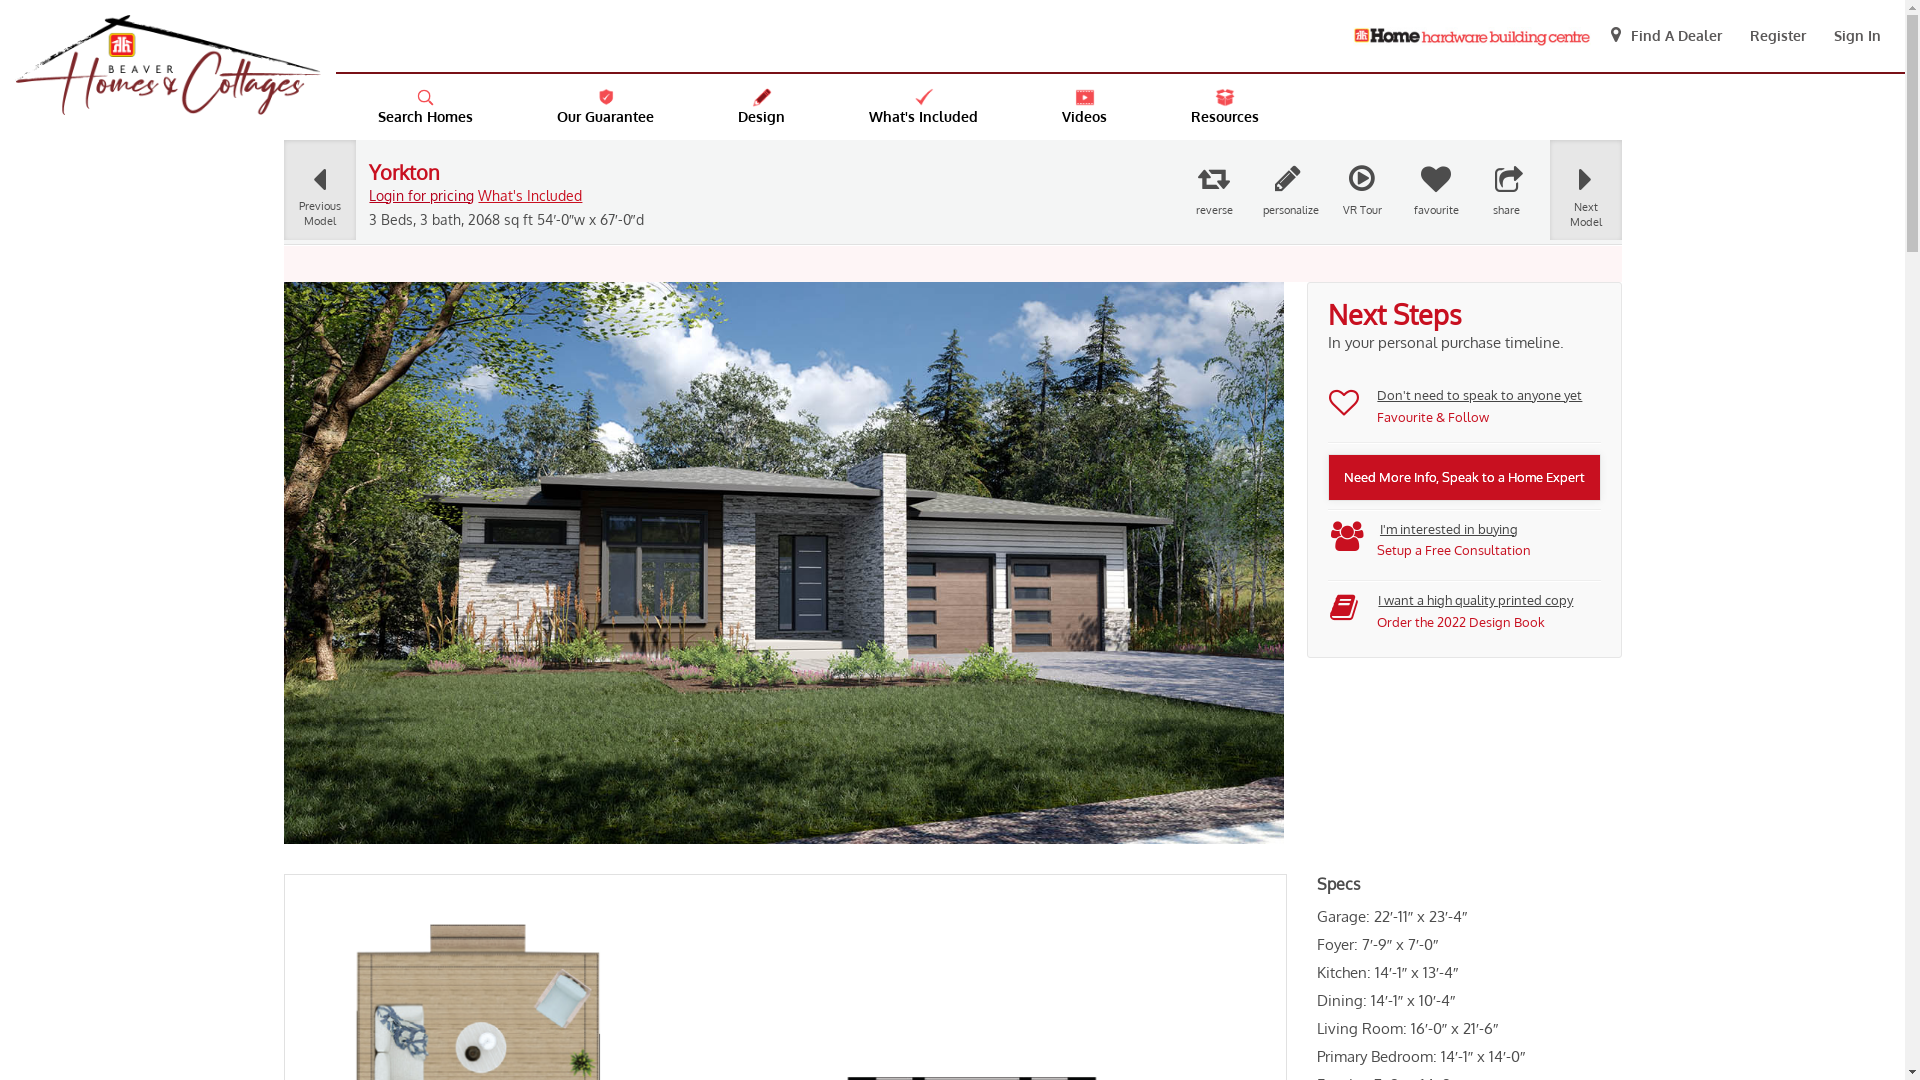 The width and height of the screenshot is (1920, 1080). What do you see at coordinates (1084, 107) in the screenshot?
I see `Videos` at bounding box center [1084, 107].